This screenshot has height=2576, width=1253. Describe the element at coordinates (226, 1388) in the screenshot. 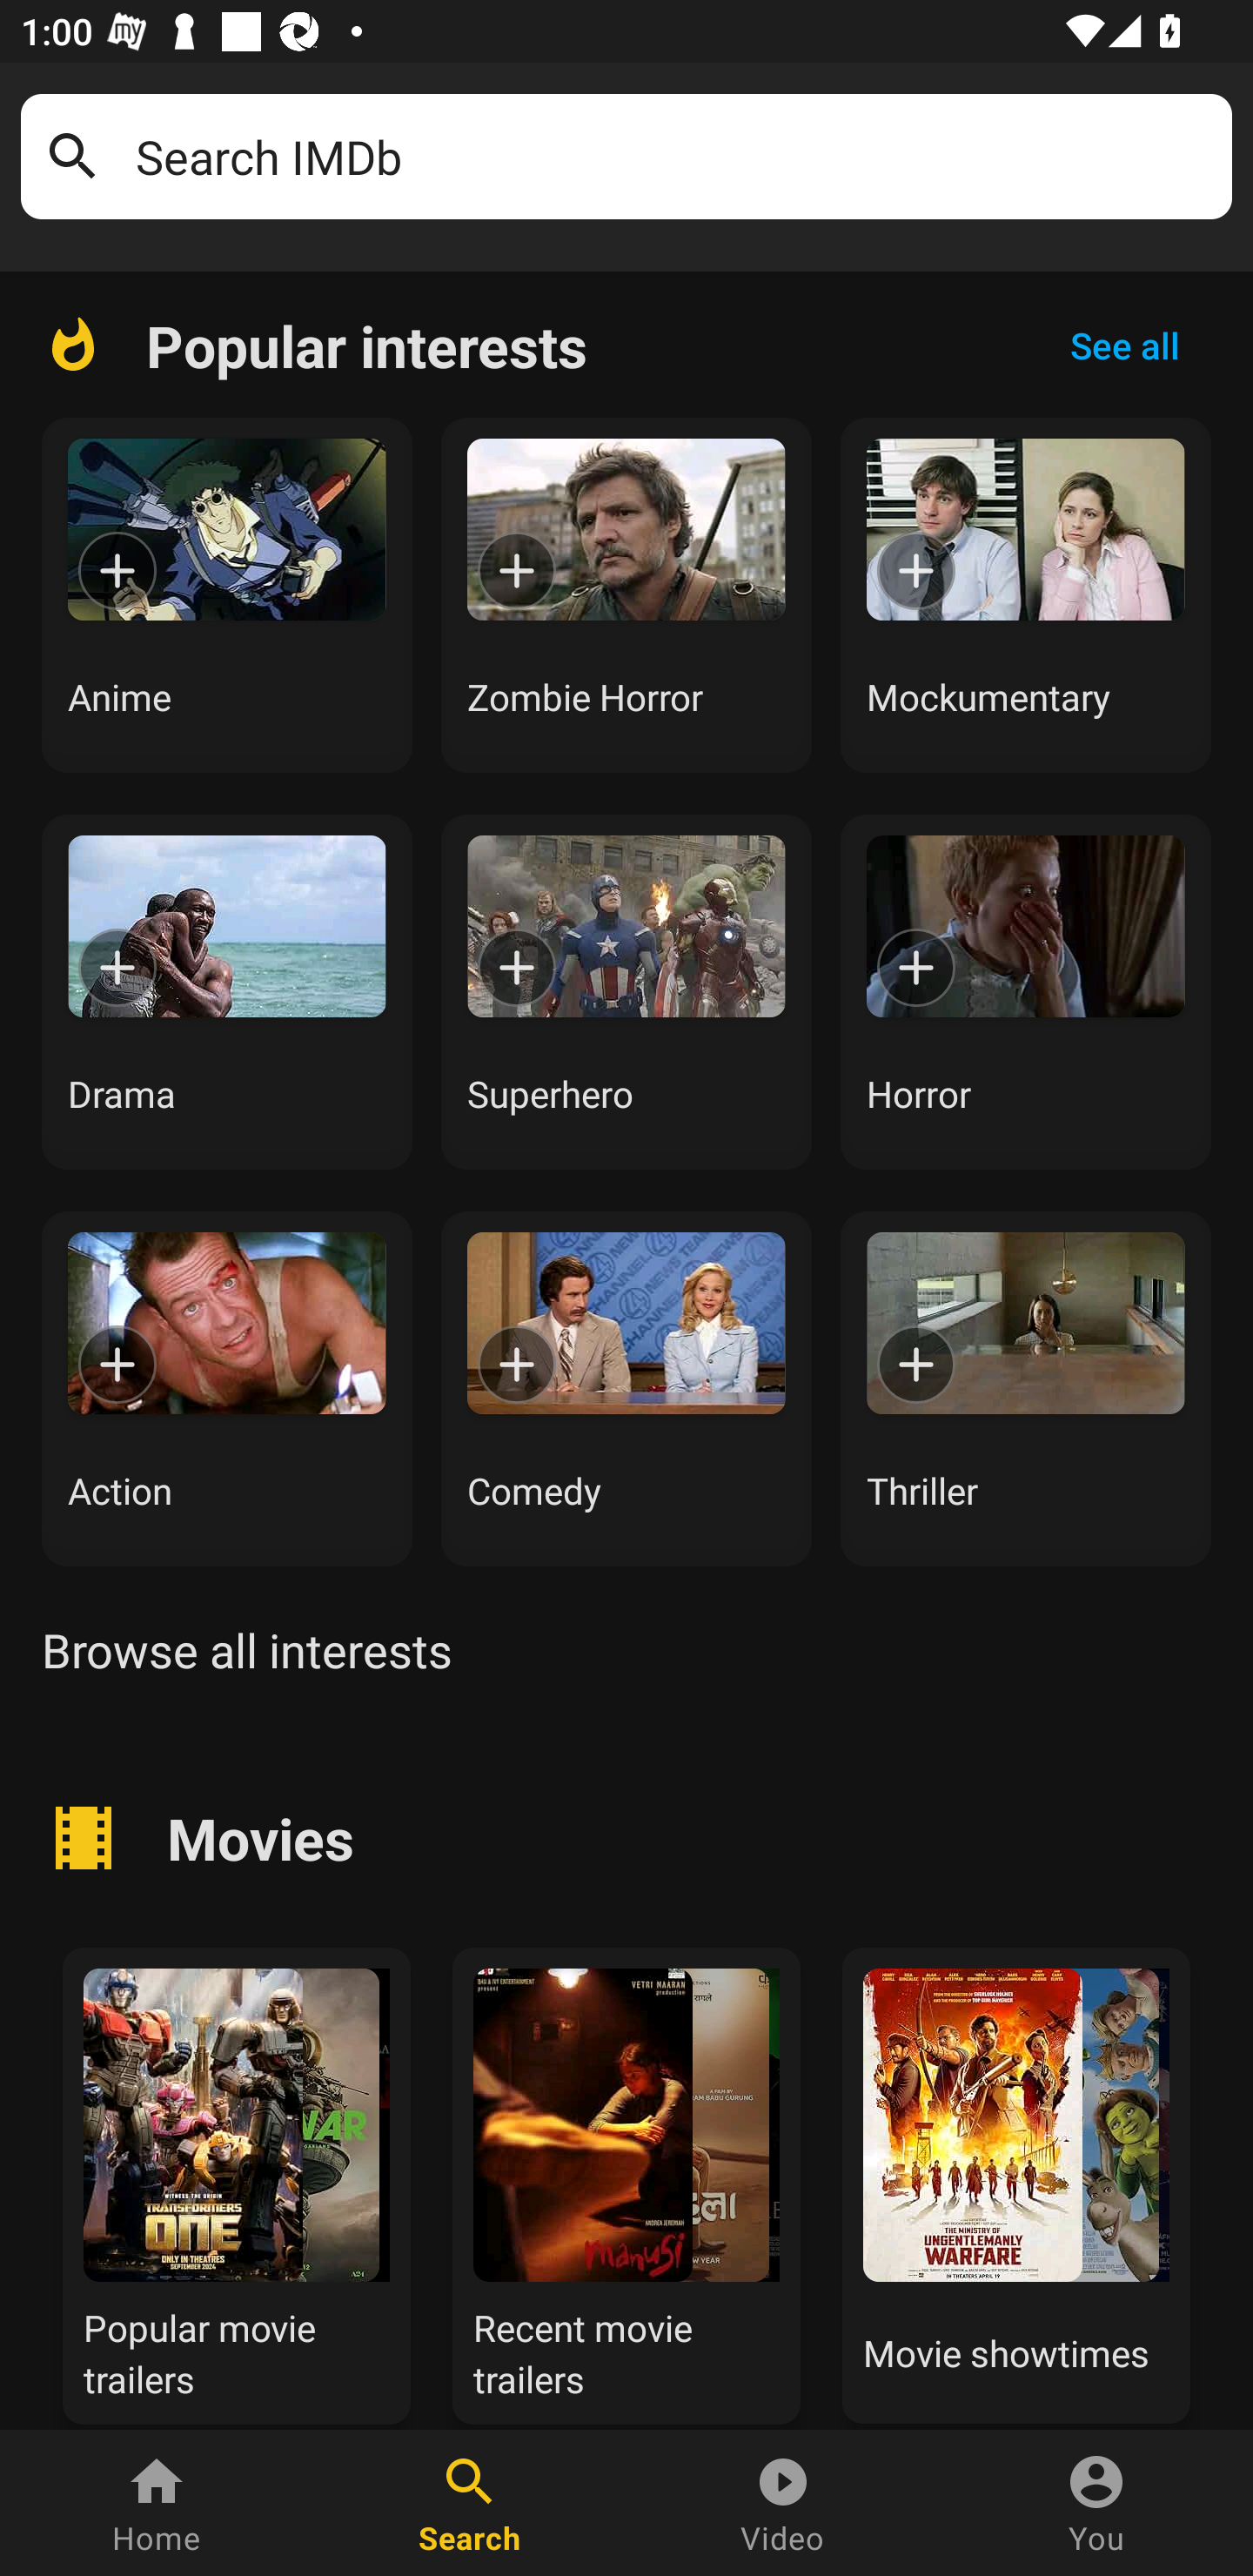

I see `Action` at that location.